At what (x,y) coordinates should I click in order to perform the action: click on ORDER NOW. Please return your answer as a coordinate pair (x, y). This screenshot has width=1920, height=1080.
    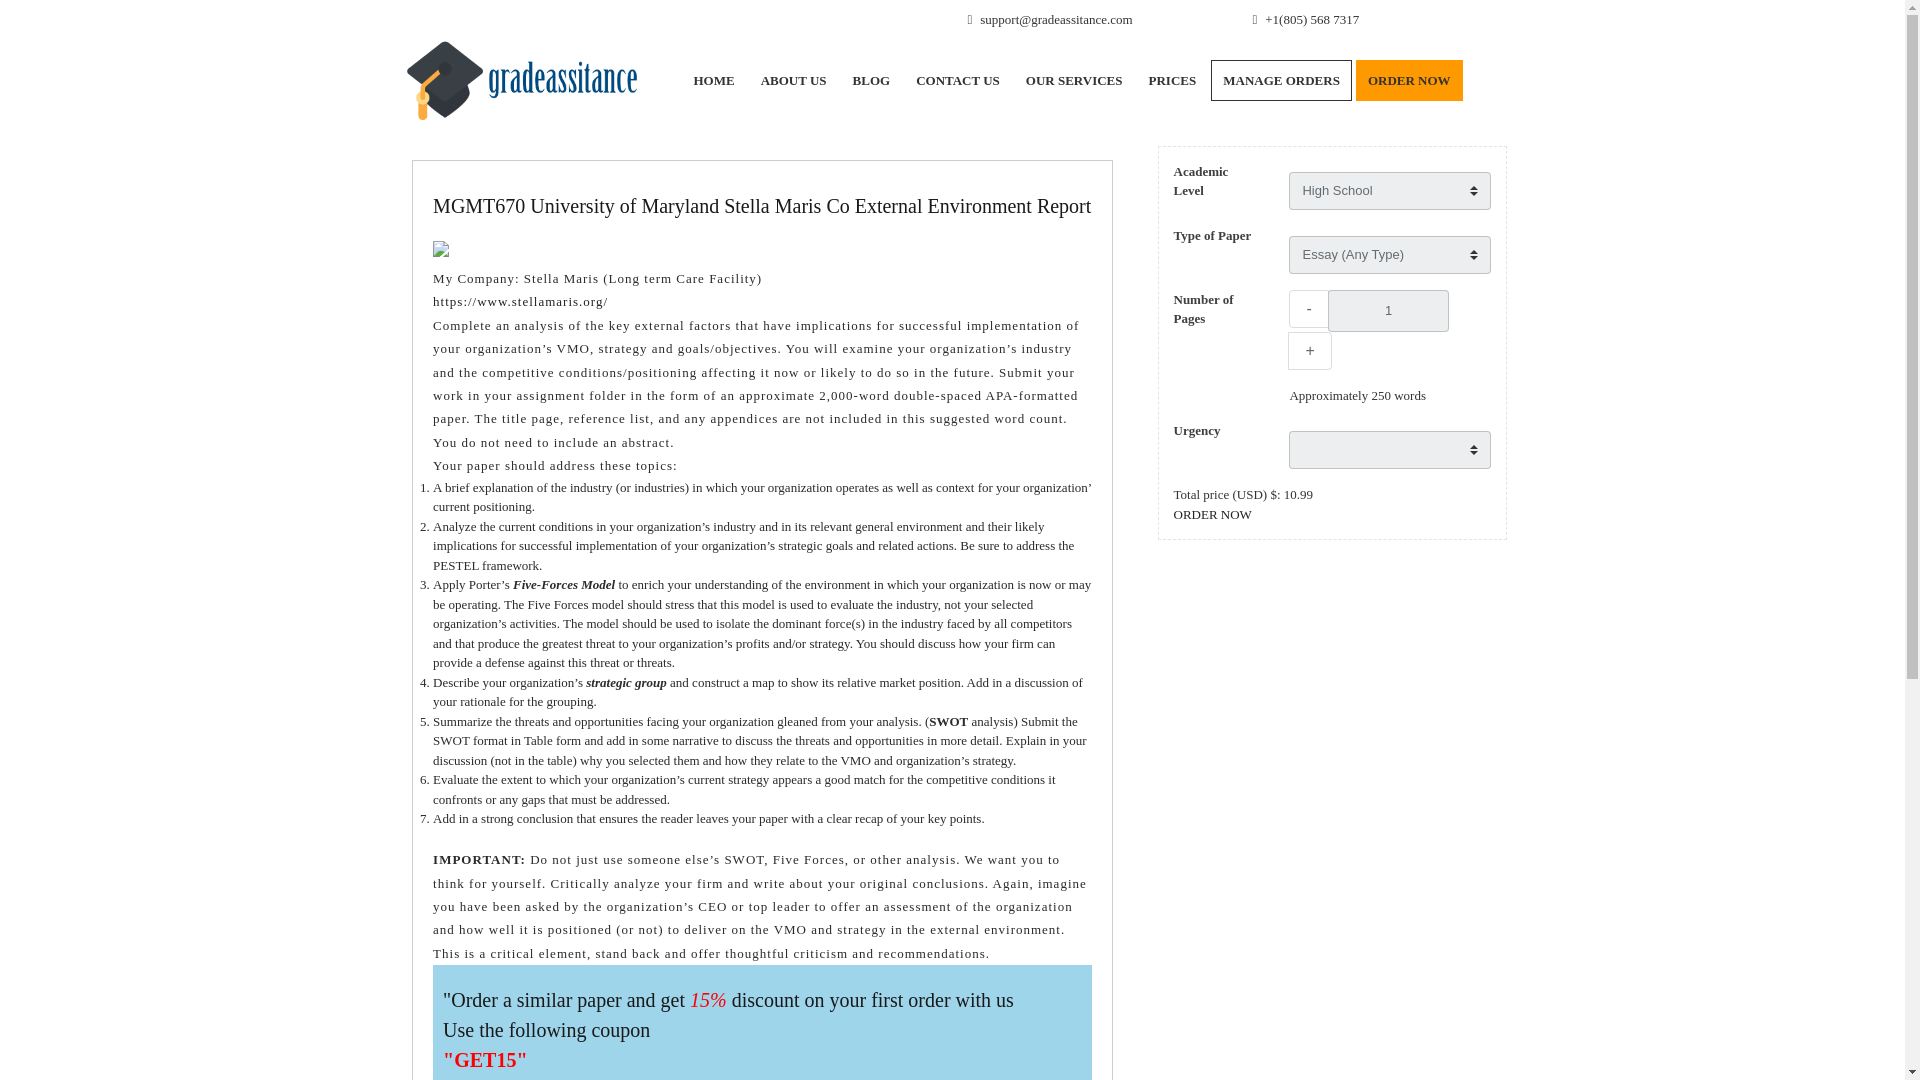
    Looking at the image, I should click on (1409, 80).